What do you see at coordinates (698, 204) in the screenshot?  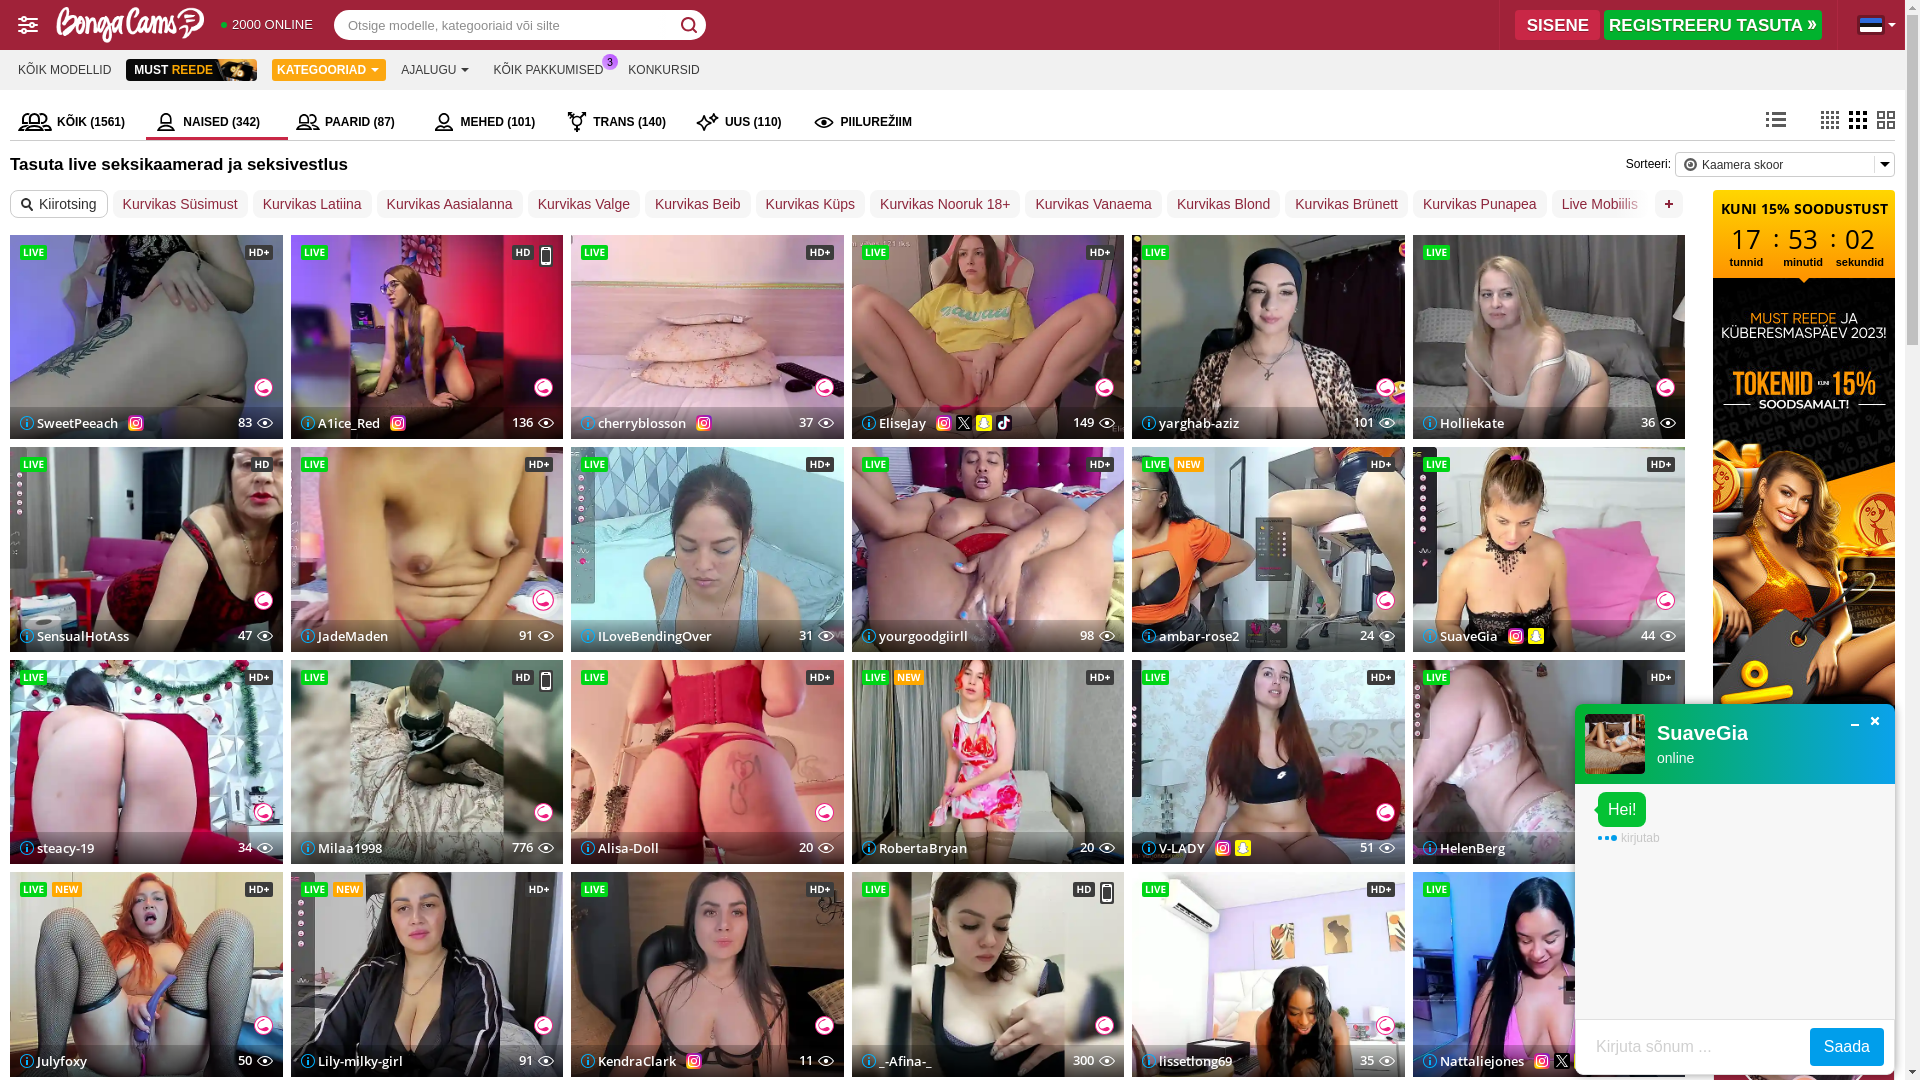 I see `Kurvikas Beib` at bounding box center [698, 204].